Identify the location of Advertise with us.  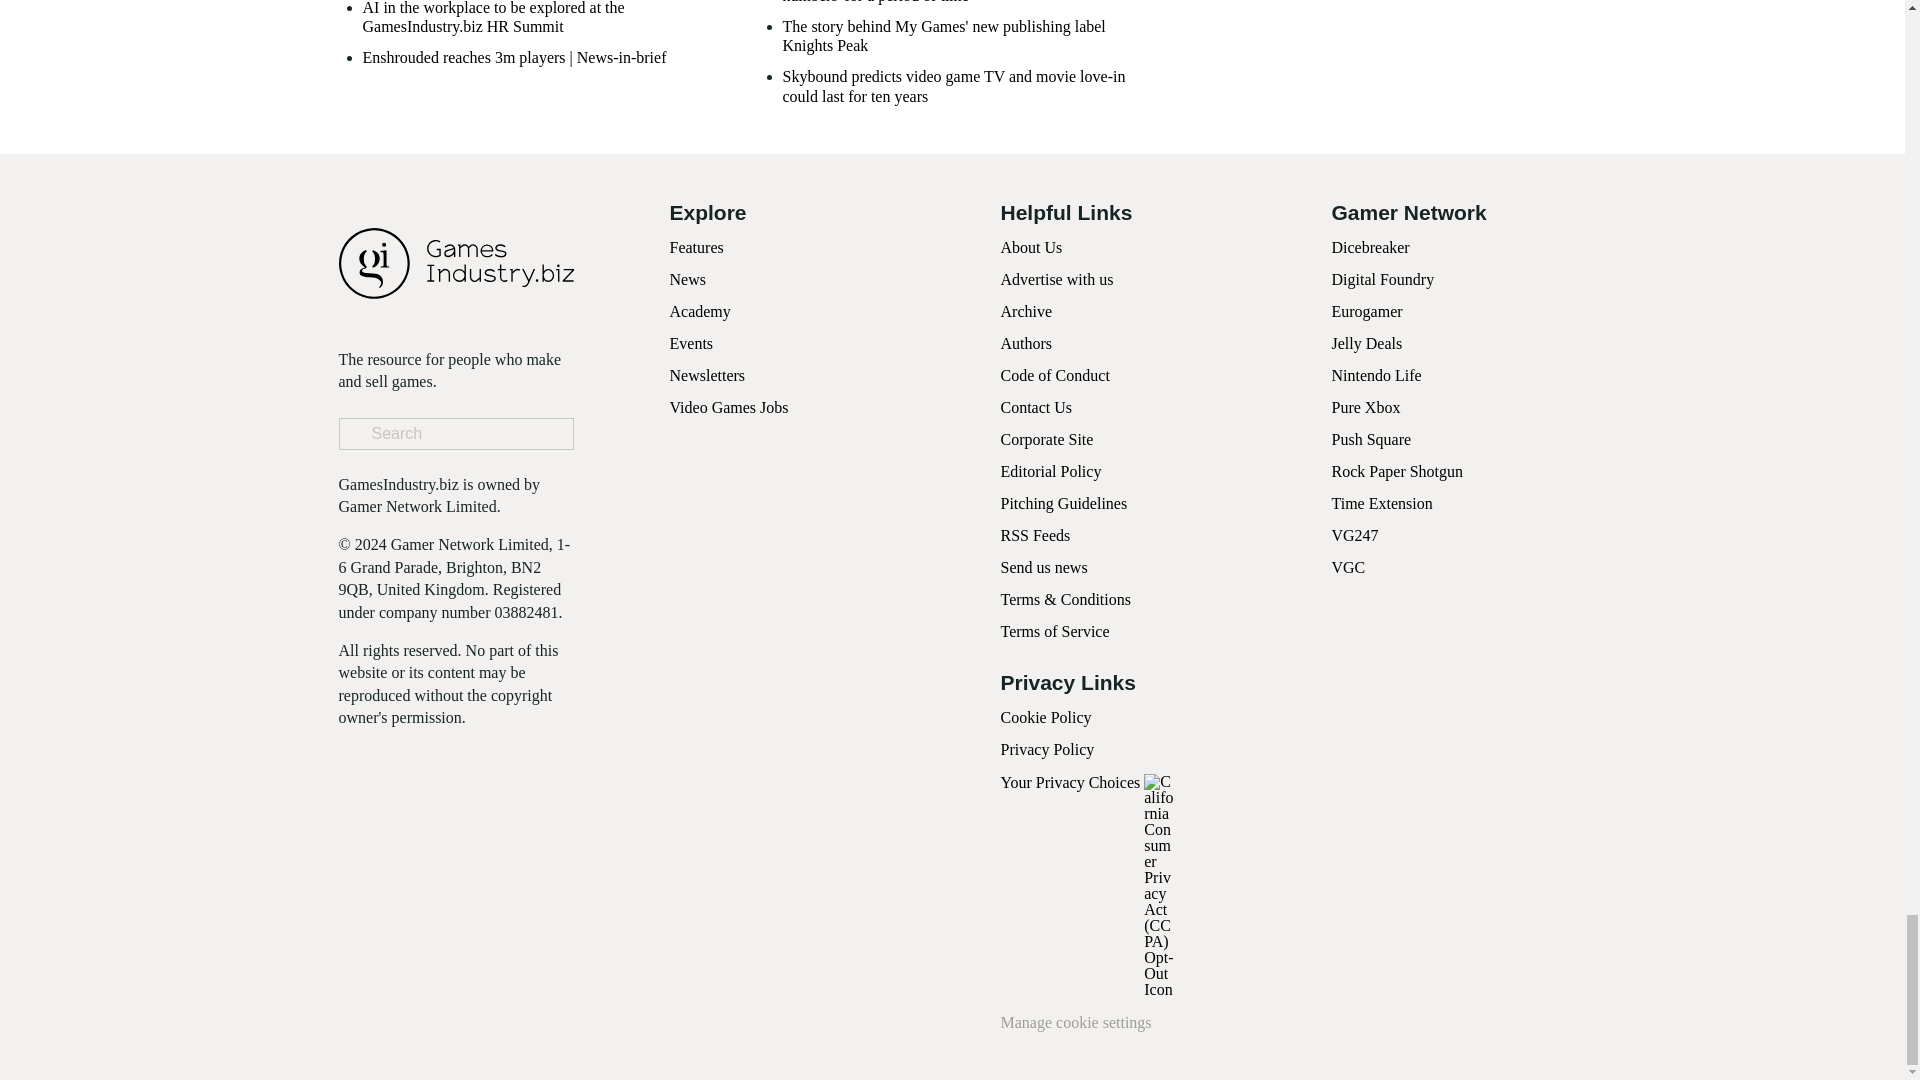
(1056, 280).